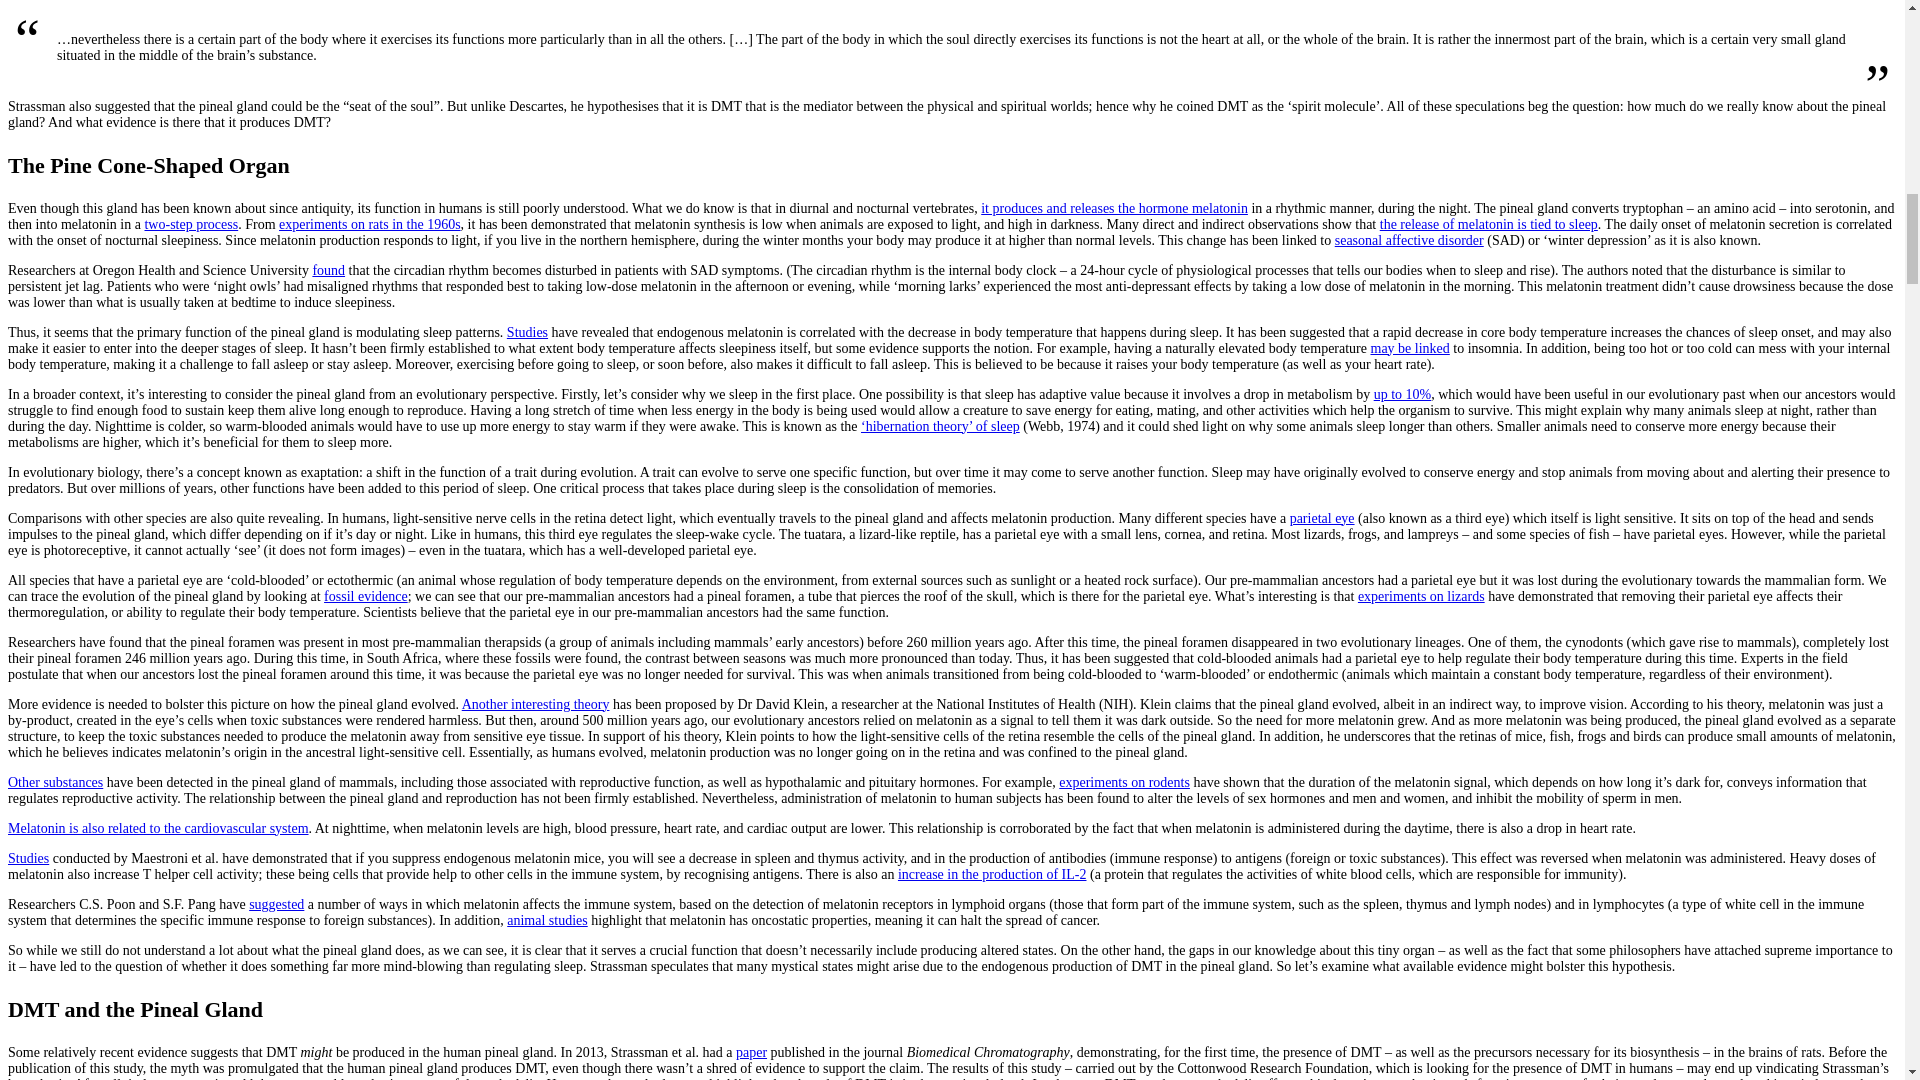  I want to click on seasonal affective disorder, so click(1409, 240).